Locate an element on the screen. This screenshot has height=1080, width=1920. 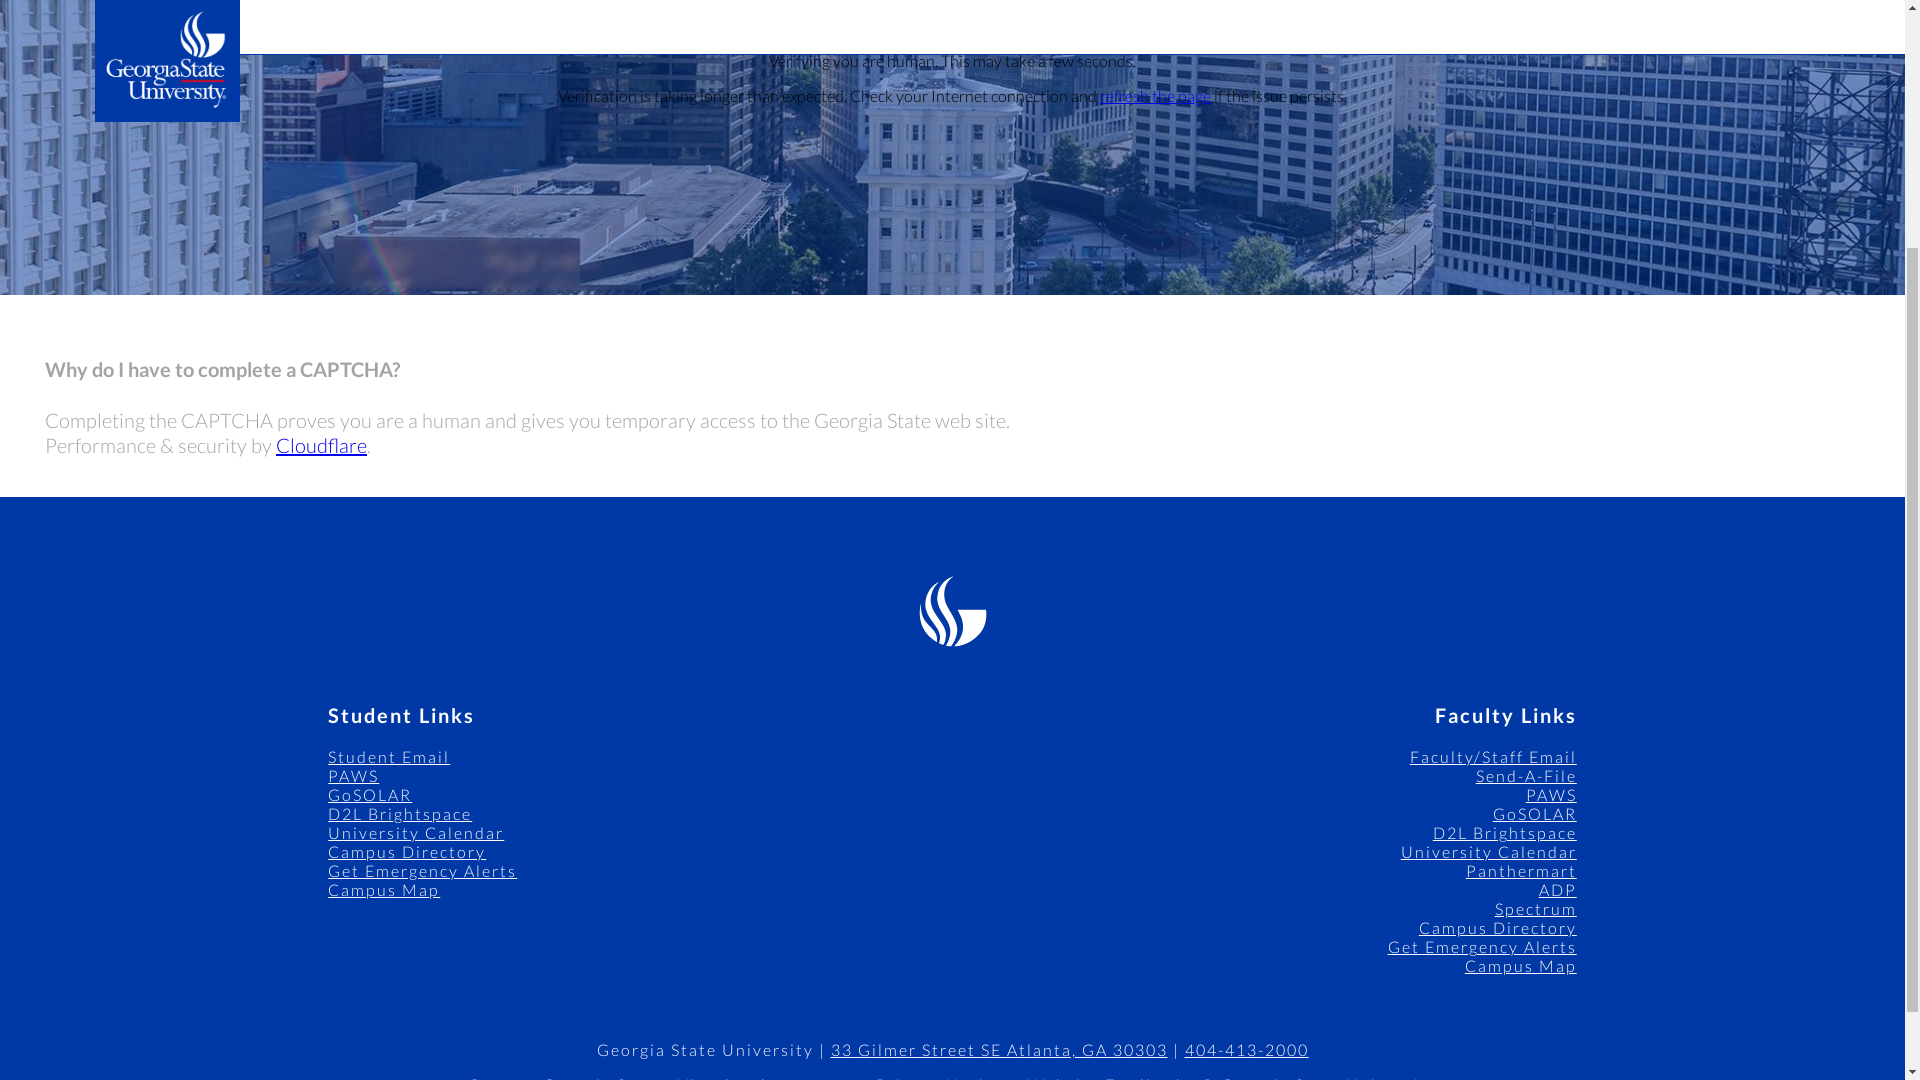
Campus Directory is located at coordinates (406, 851).